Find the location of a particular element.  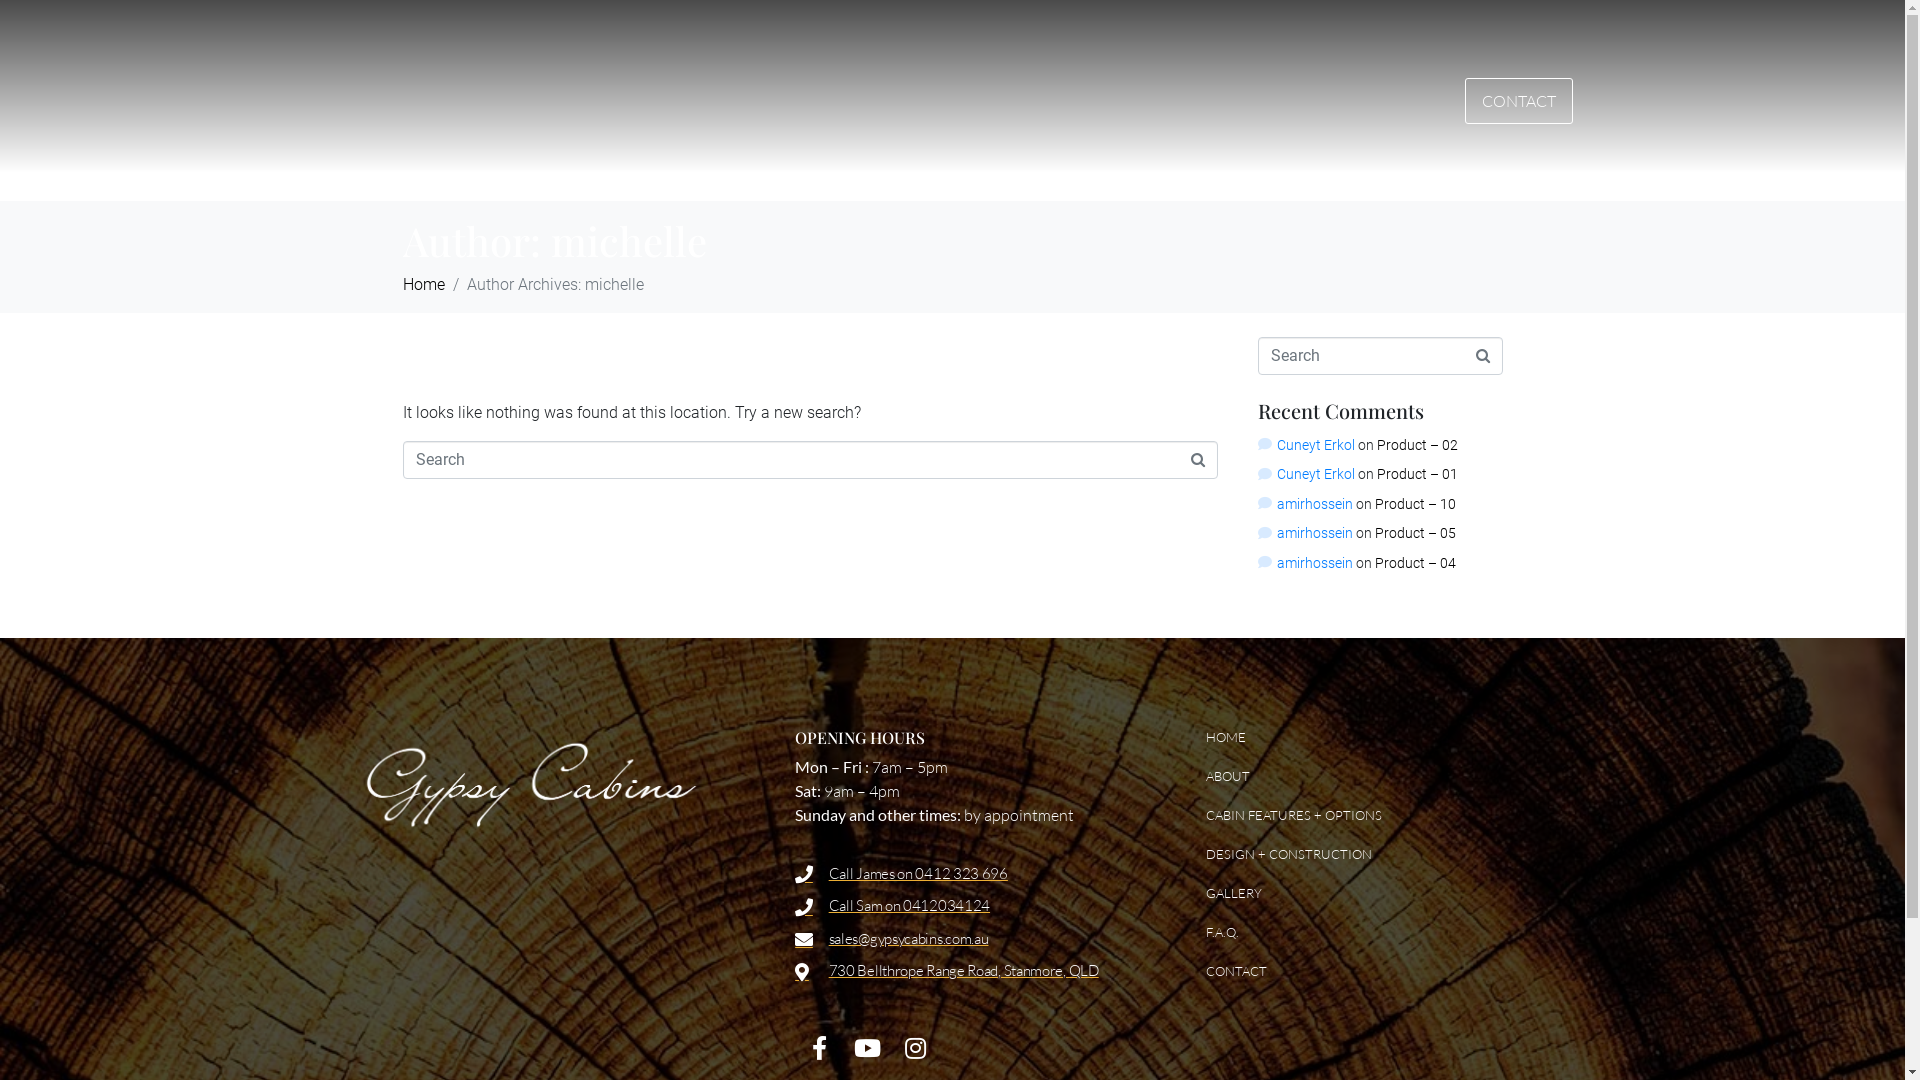

CONTACT is located at coordinates (1519, 100).